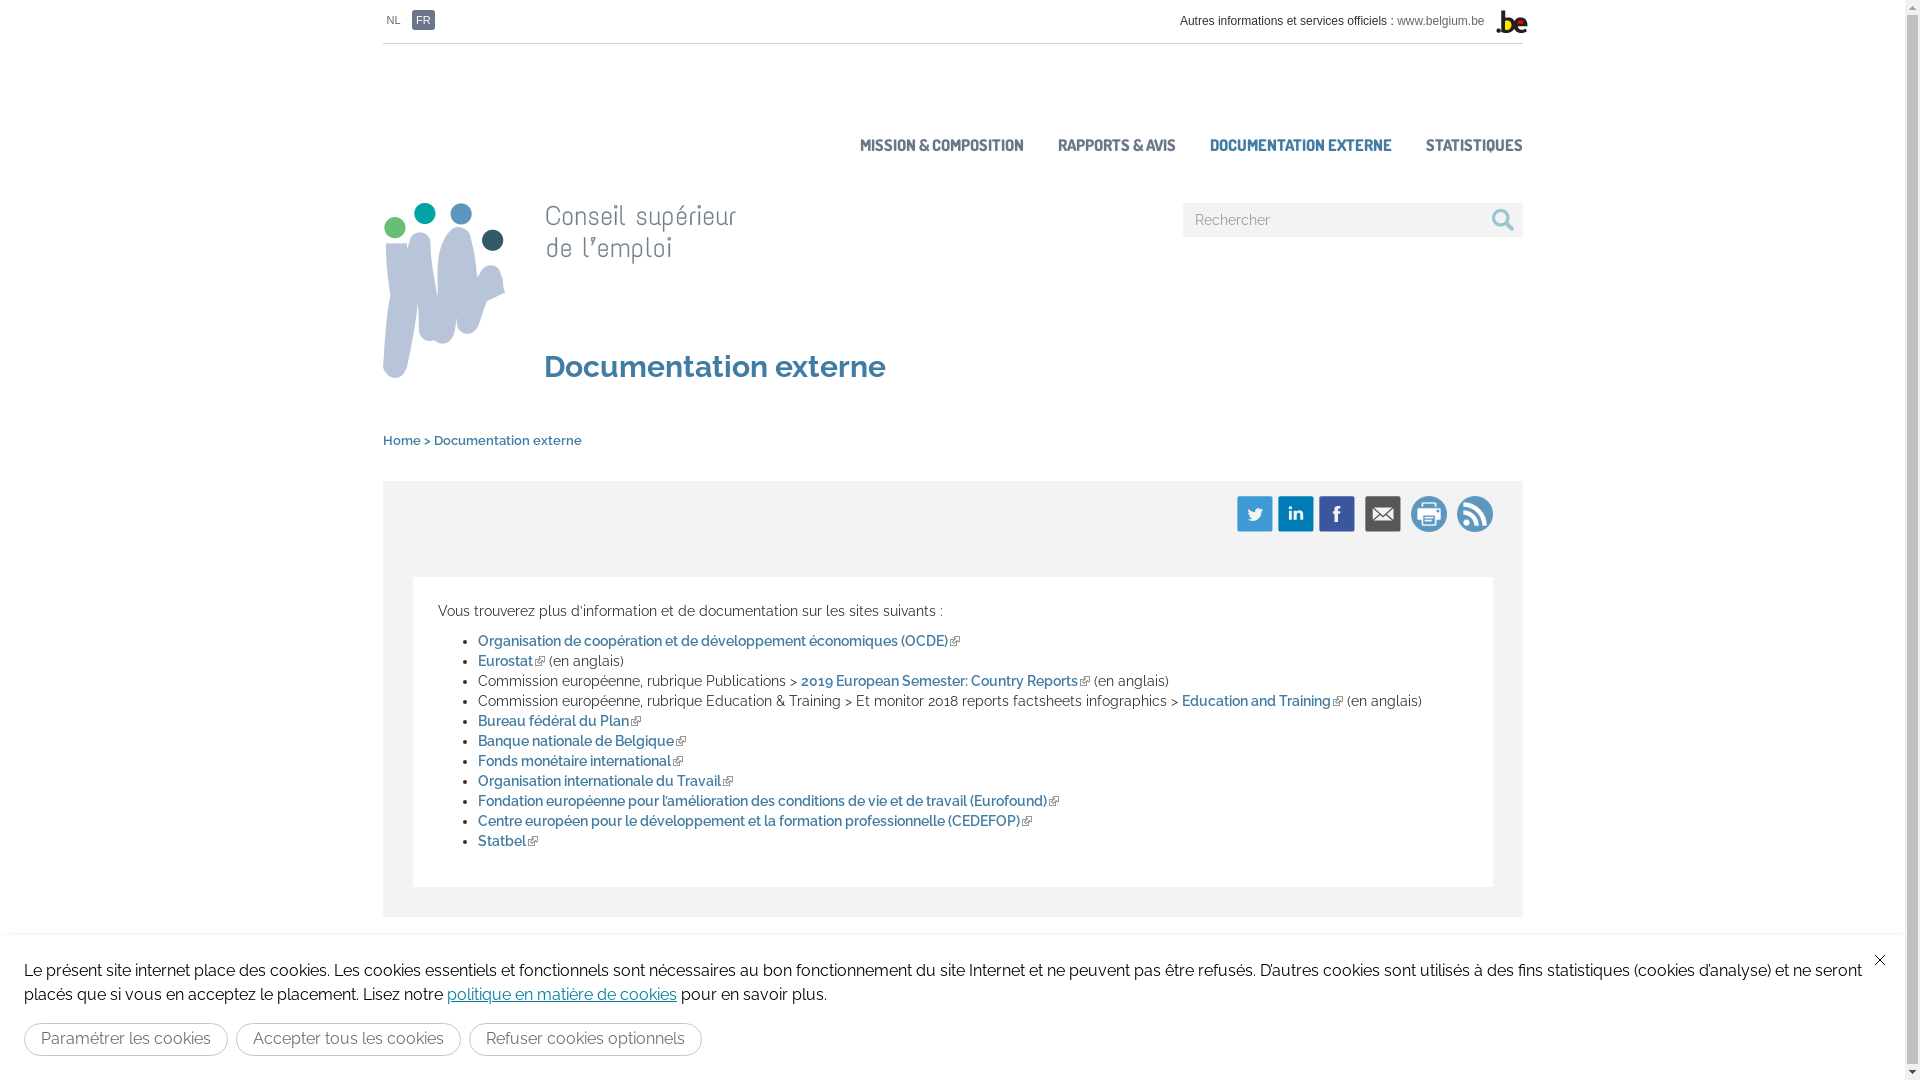 This screenshot has height=1080, width=1920. Describe the element at coordinates (944, 681) in the screenshot. I see `2019 European Semester: Country Reports
(link is external)` at that location.